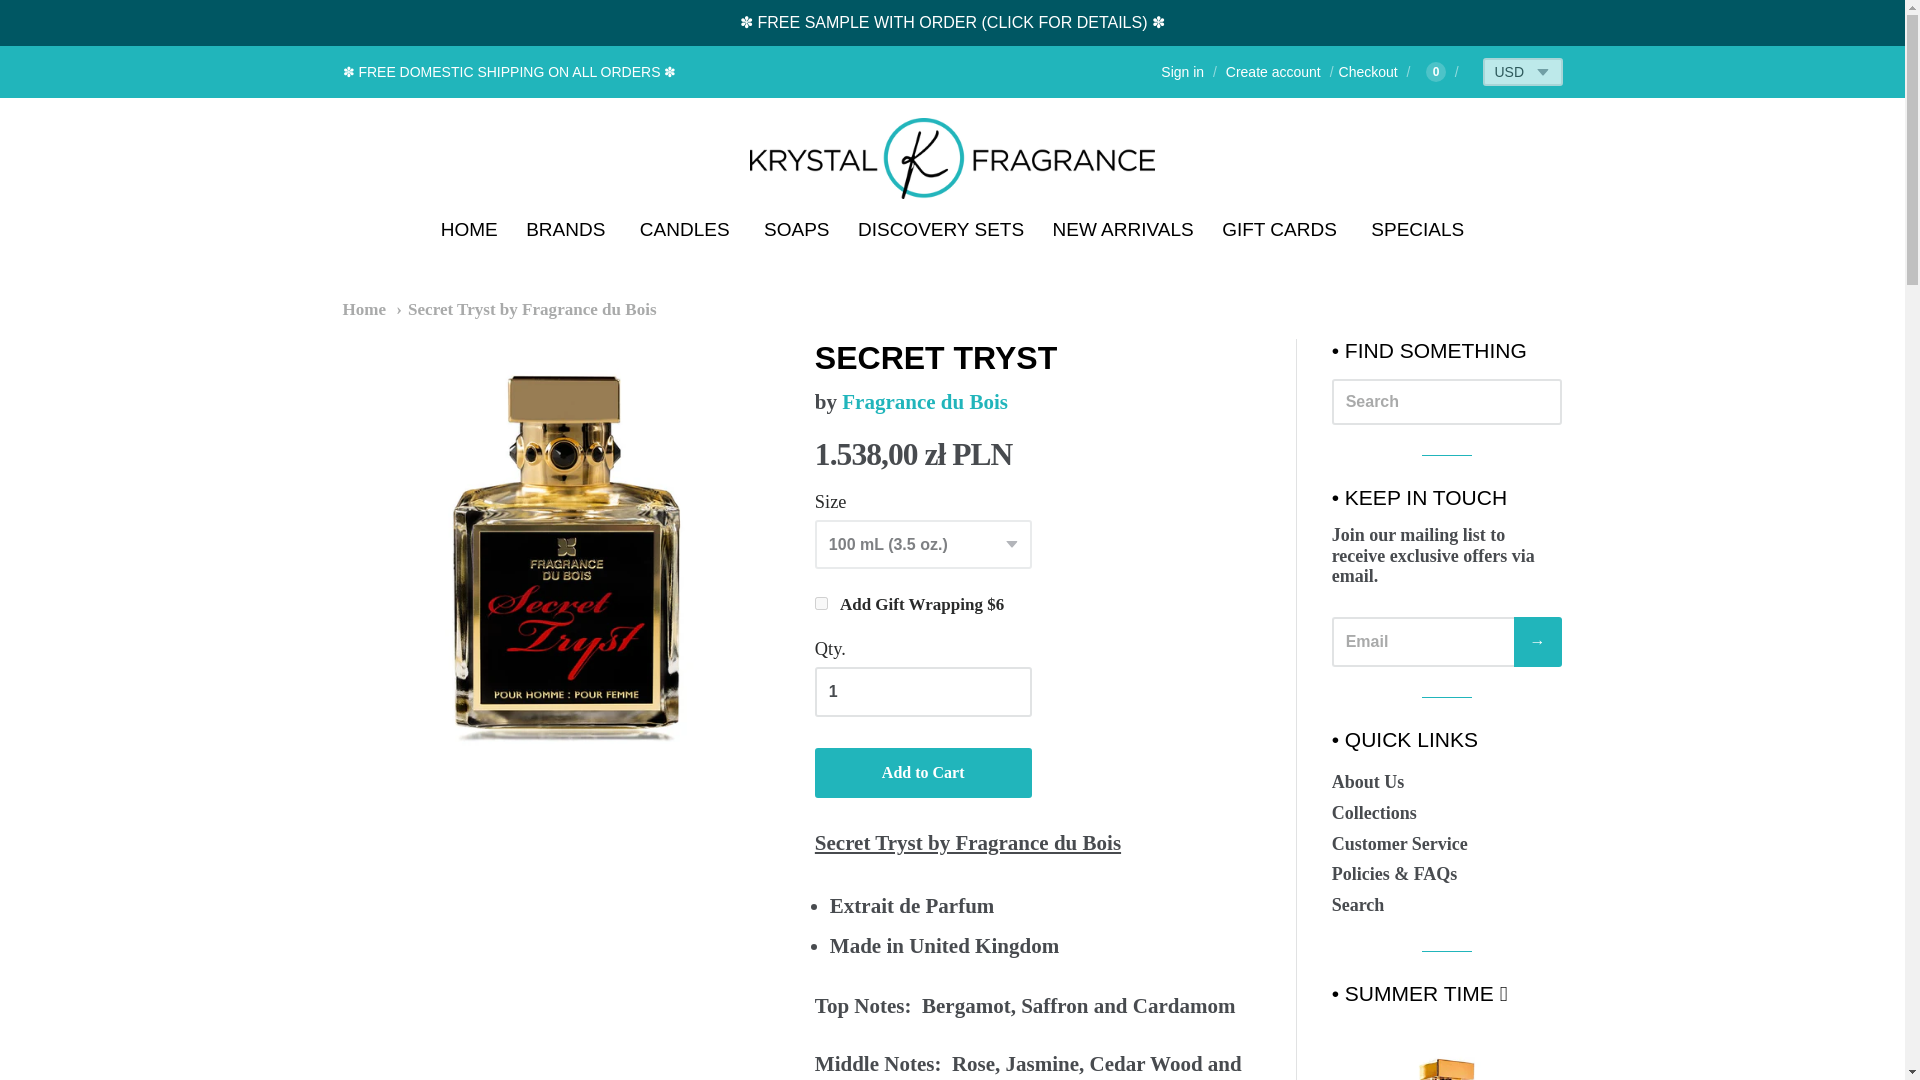 This screenshot has height=1080, width=1920. Describe the element at coordinates (1432, 71) in the screenshot. I see `0` at that location.